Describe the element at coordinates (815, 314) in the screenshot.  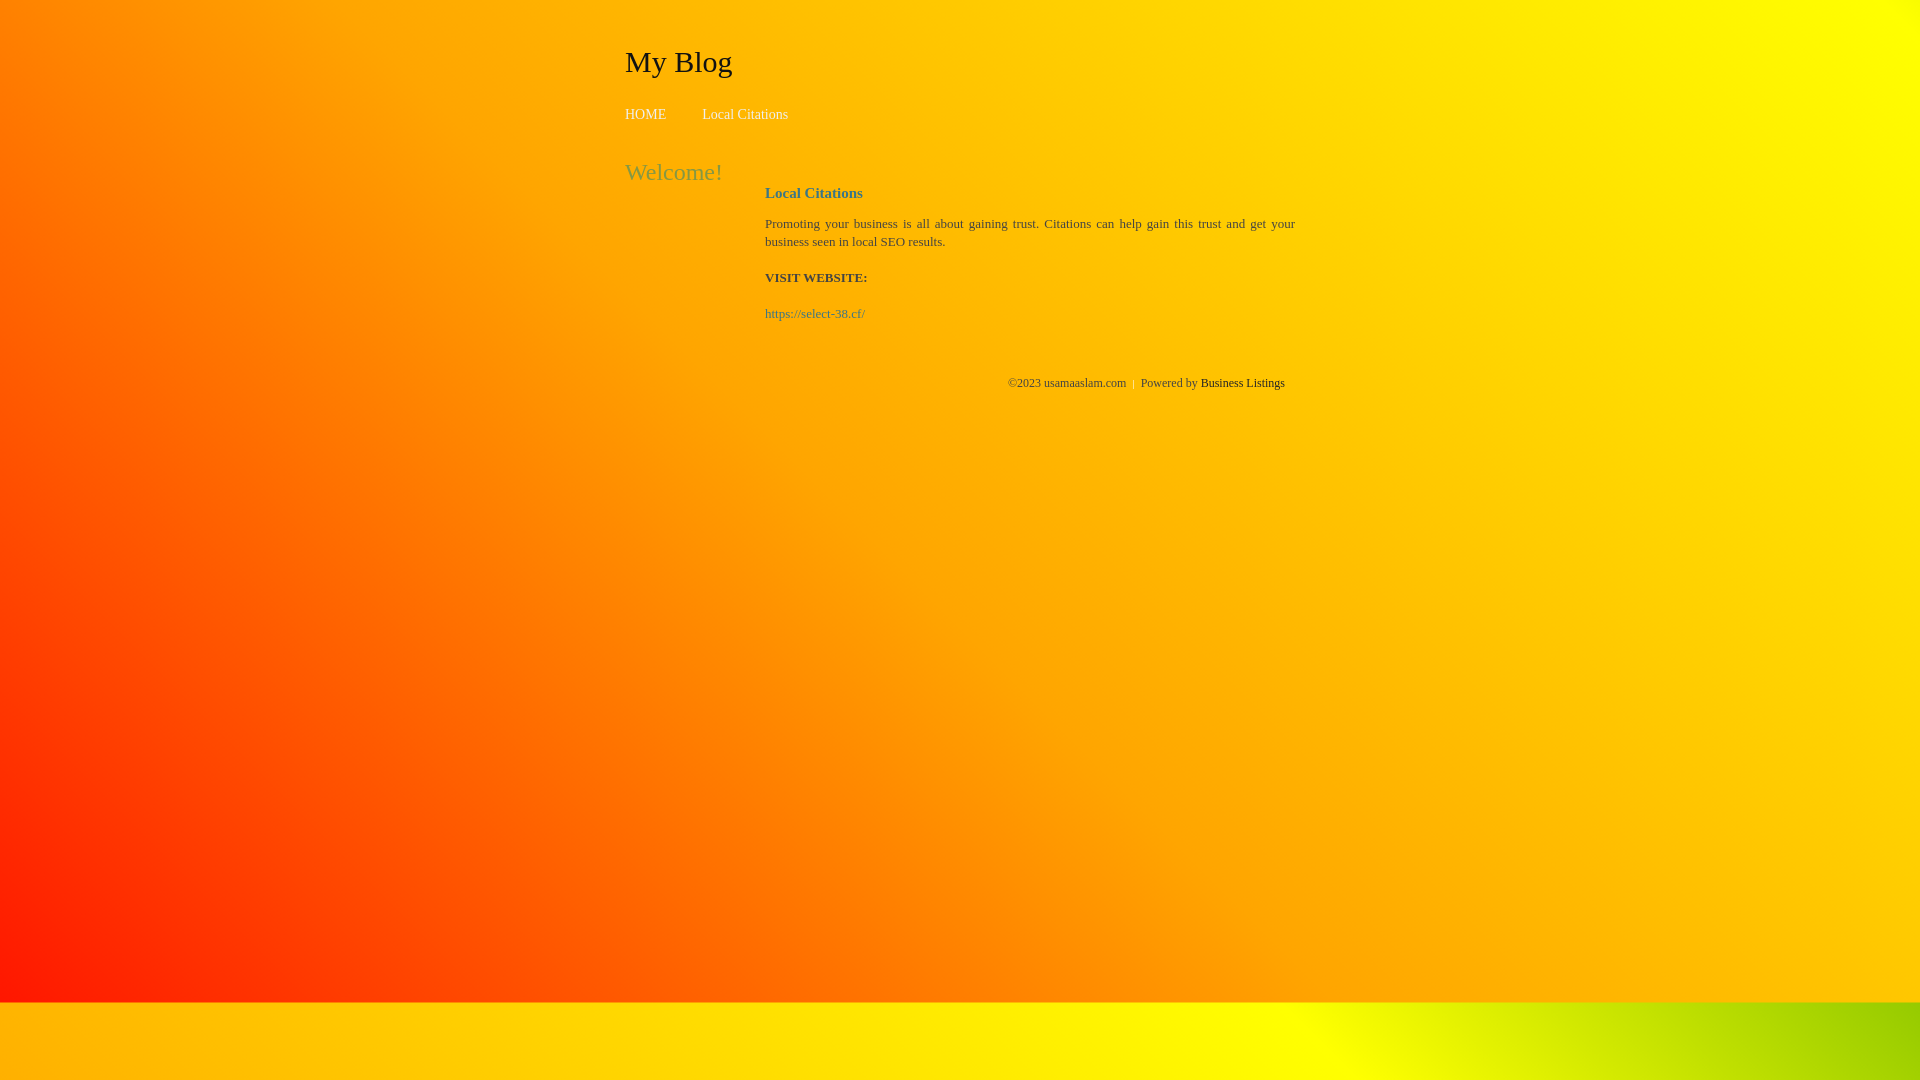
I see `https://select-38.cf/` at that location.